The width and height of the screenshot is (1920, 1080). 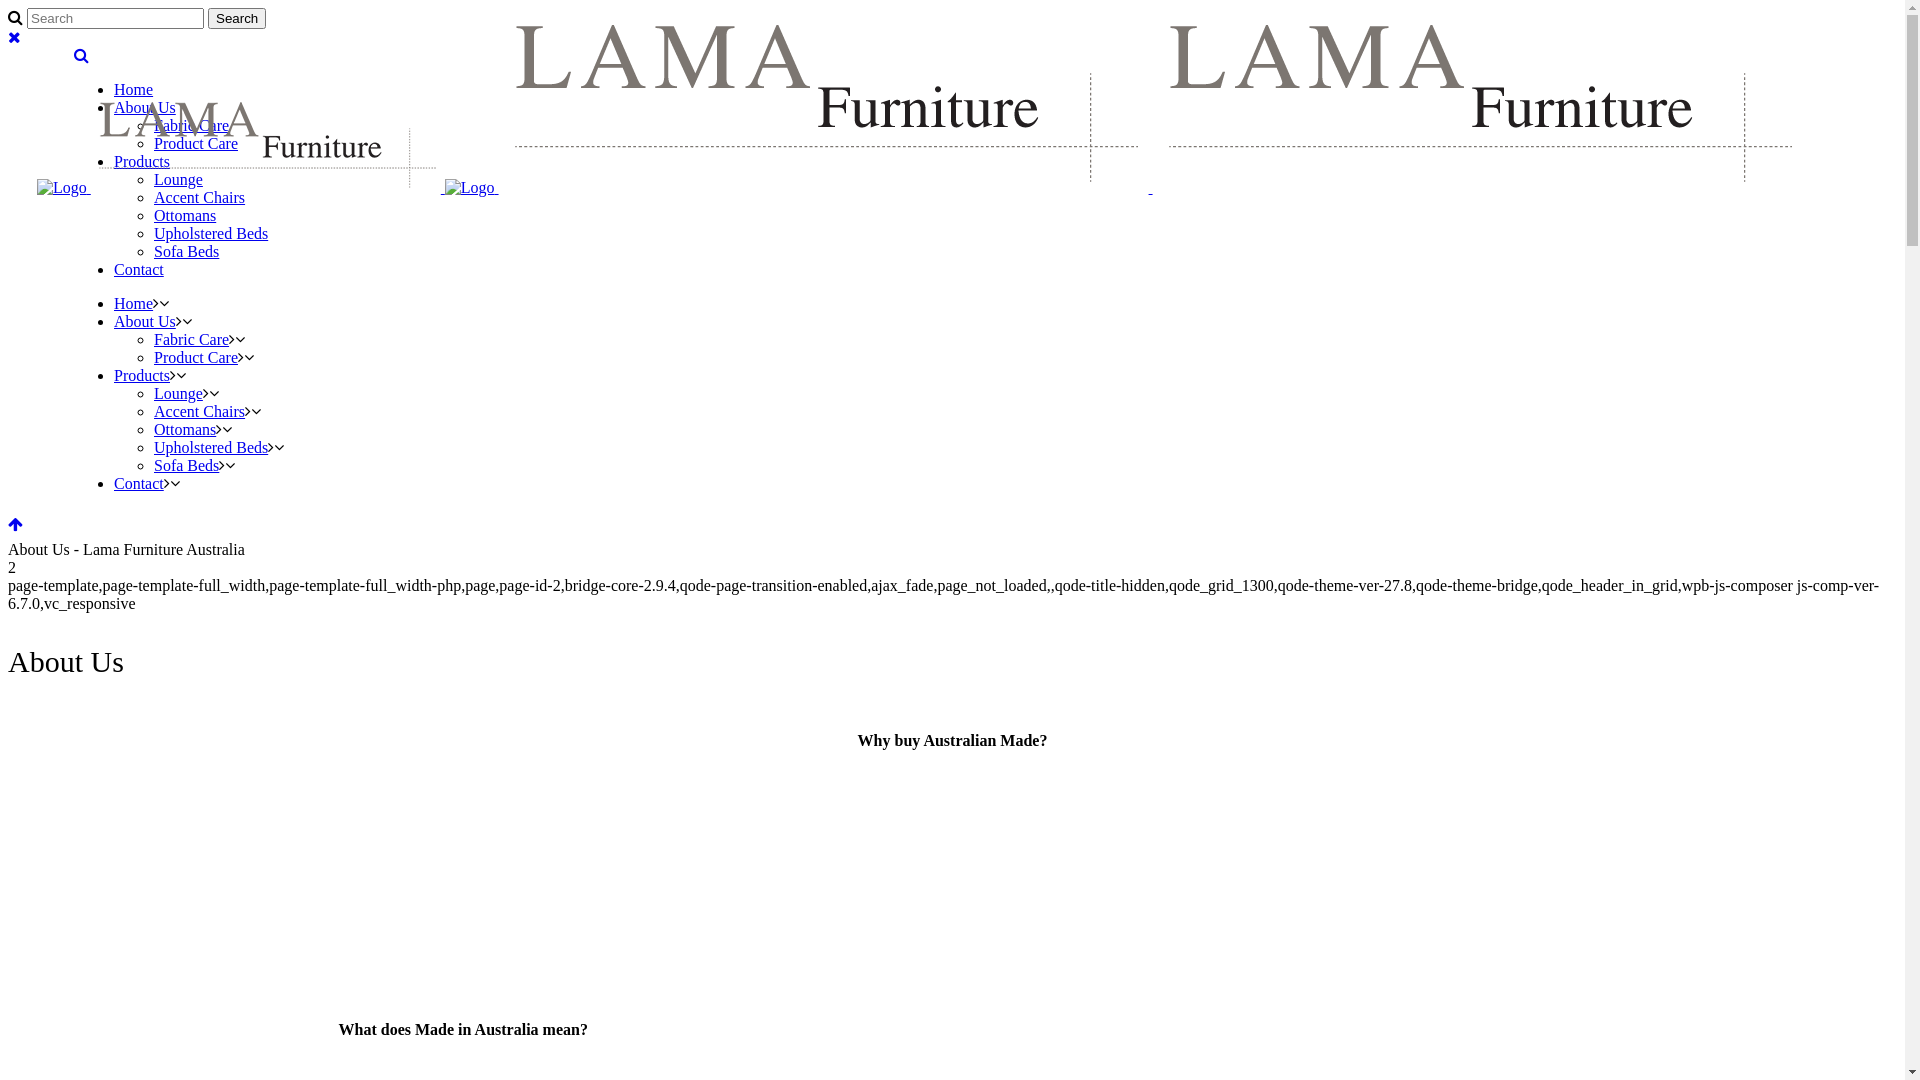 I want to click on Fabric Care, so click(x=192, y=126).